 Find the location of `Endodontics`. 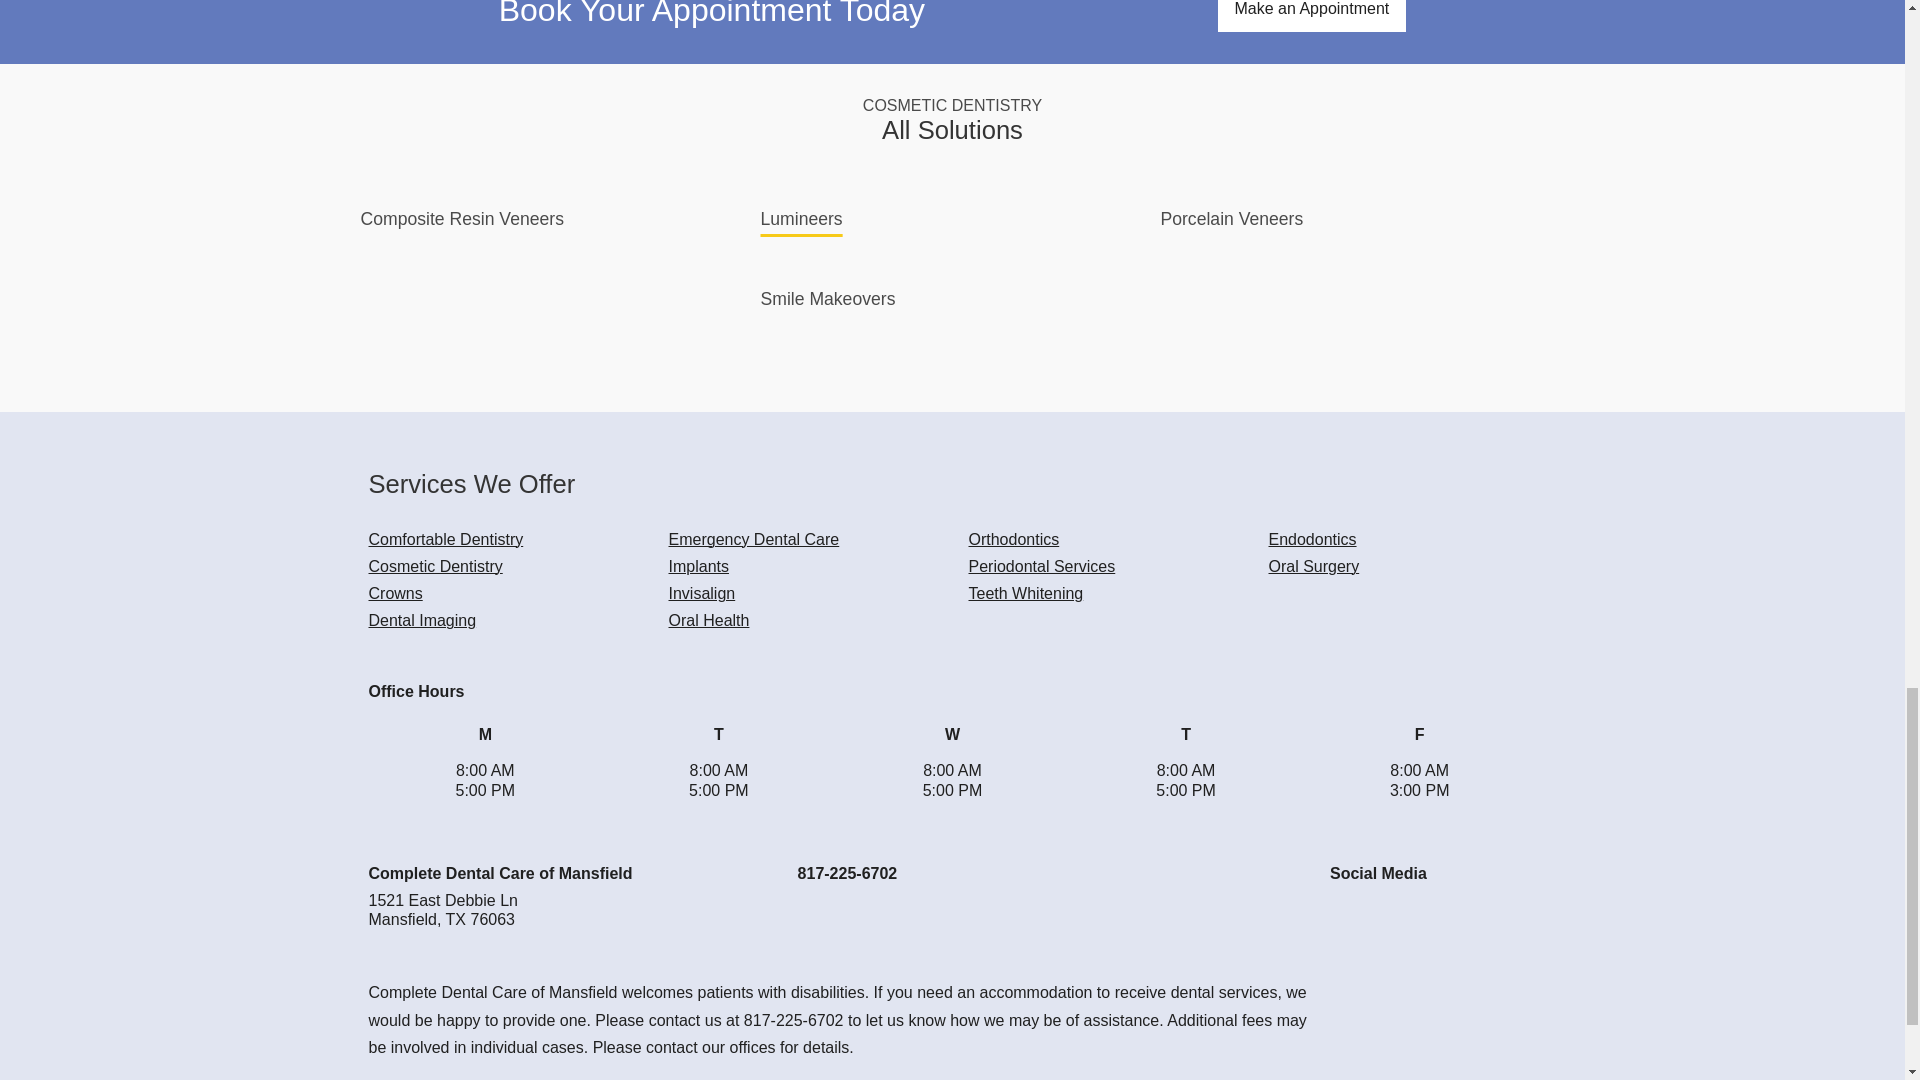

Endodontics is located at coordinates (1311, 538).